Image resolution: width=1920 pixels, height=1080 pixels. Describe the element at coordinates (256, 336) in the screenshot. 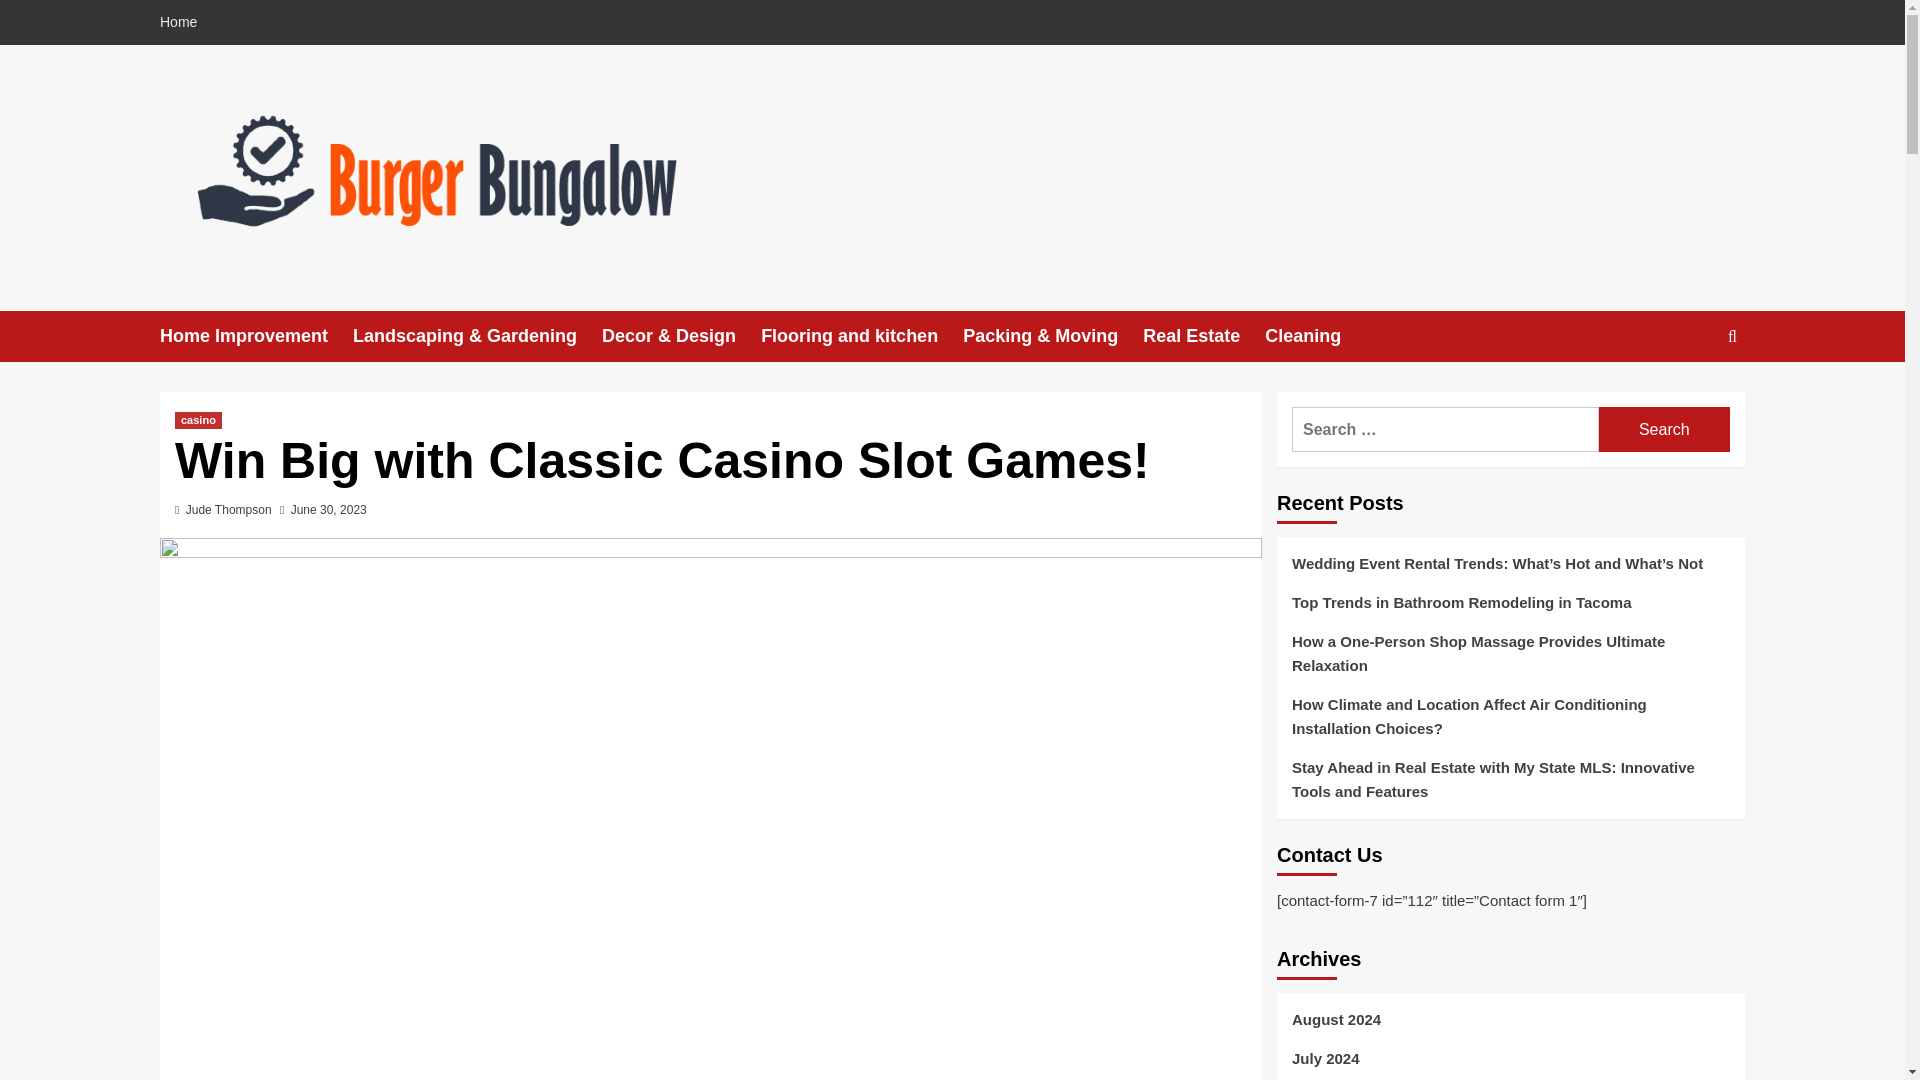

I see `Home Improvement` at that location.